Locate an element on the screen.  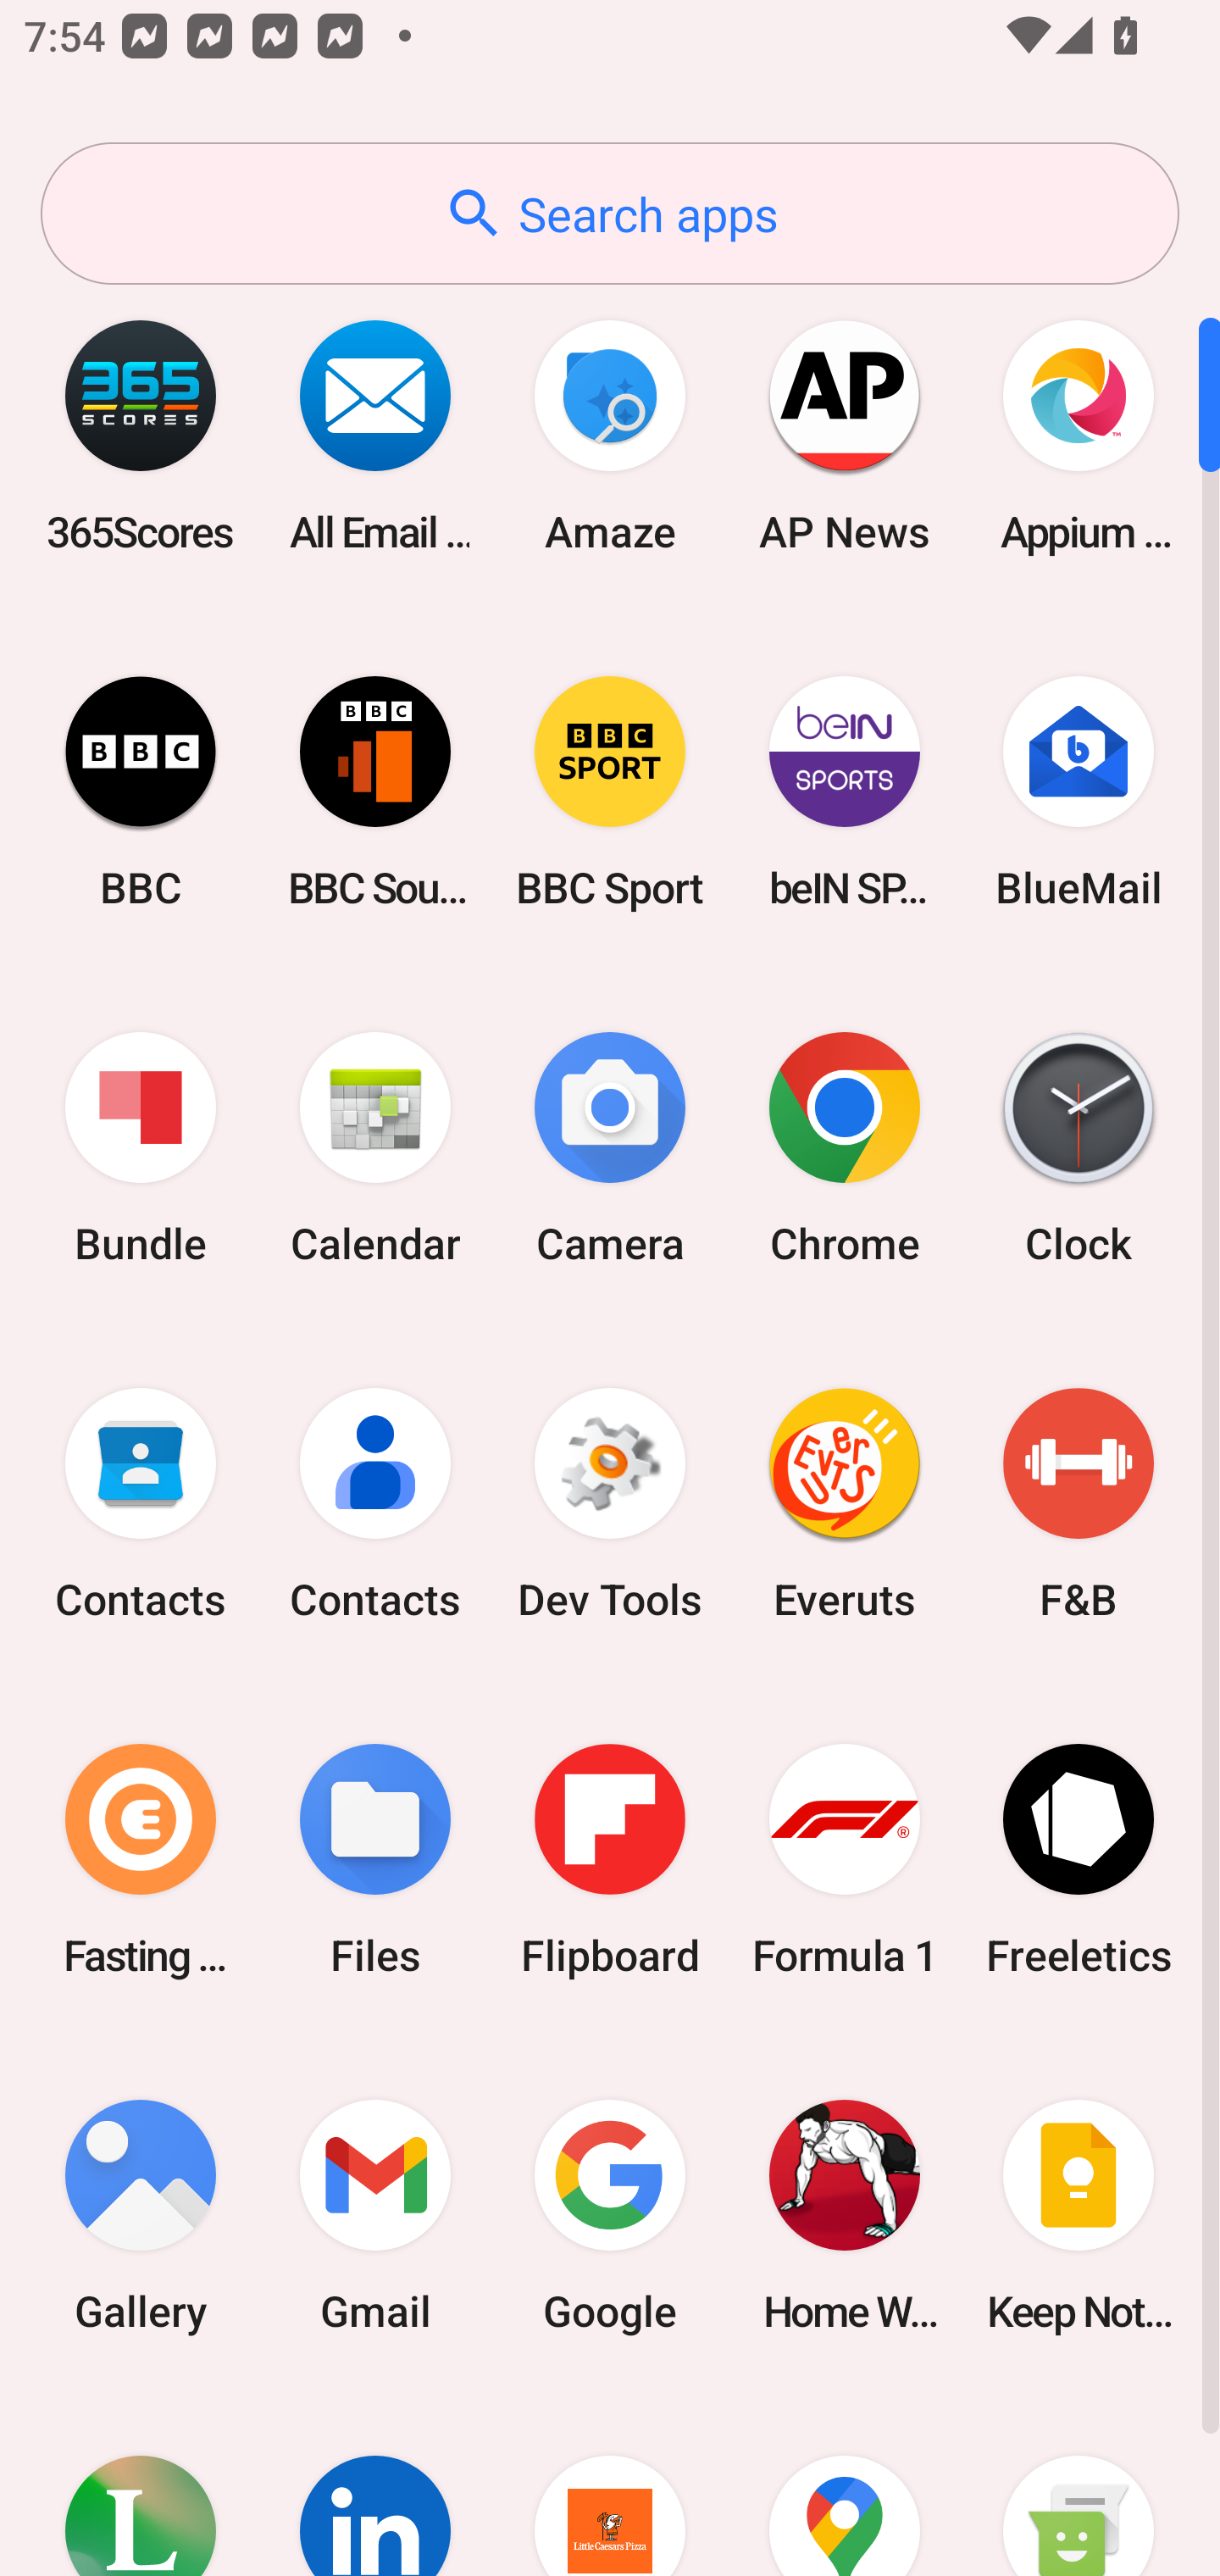
BBC is located at coordinates (141, 791).